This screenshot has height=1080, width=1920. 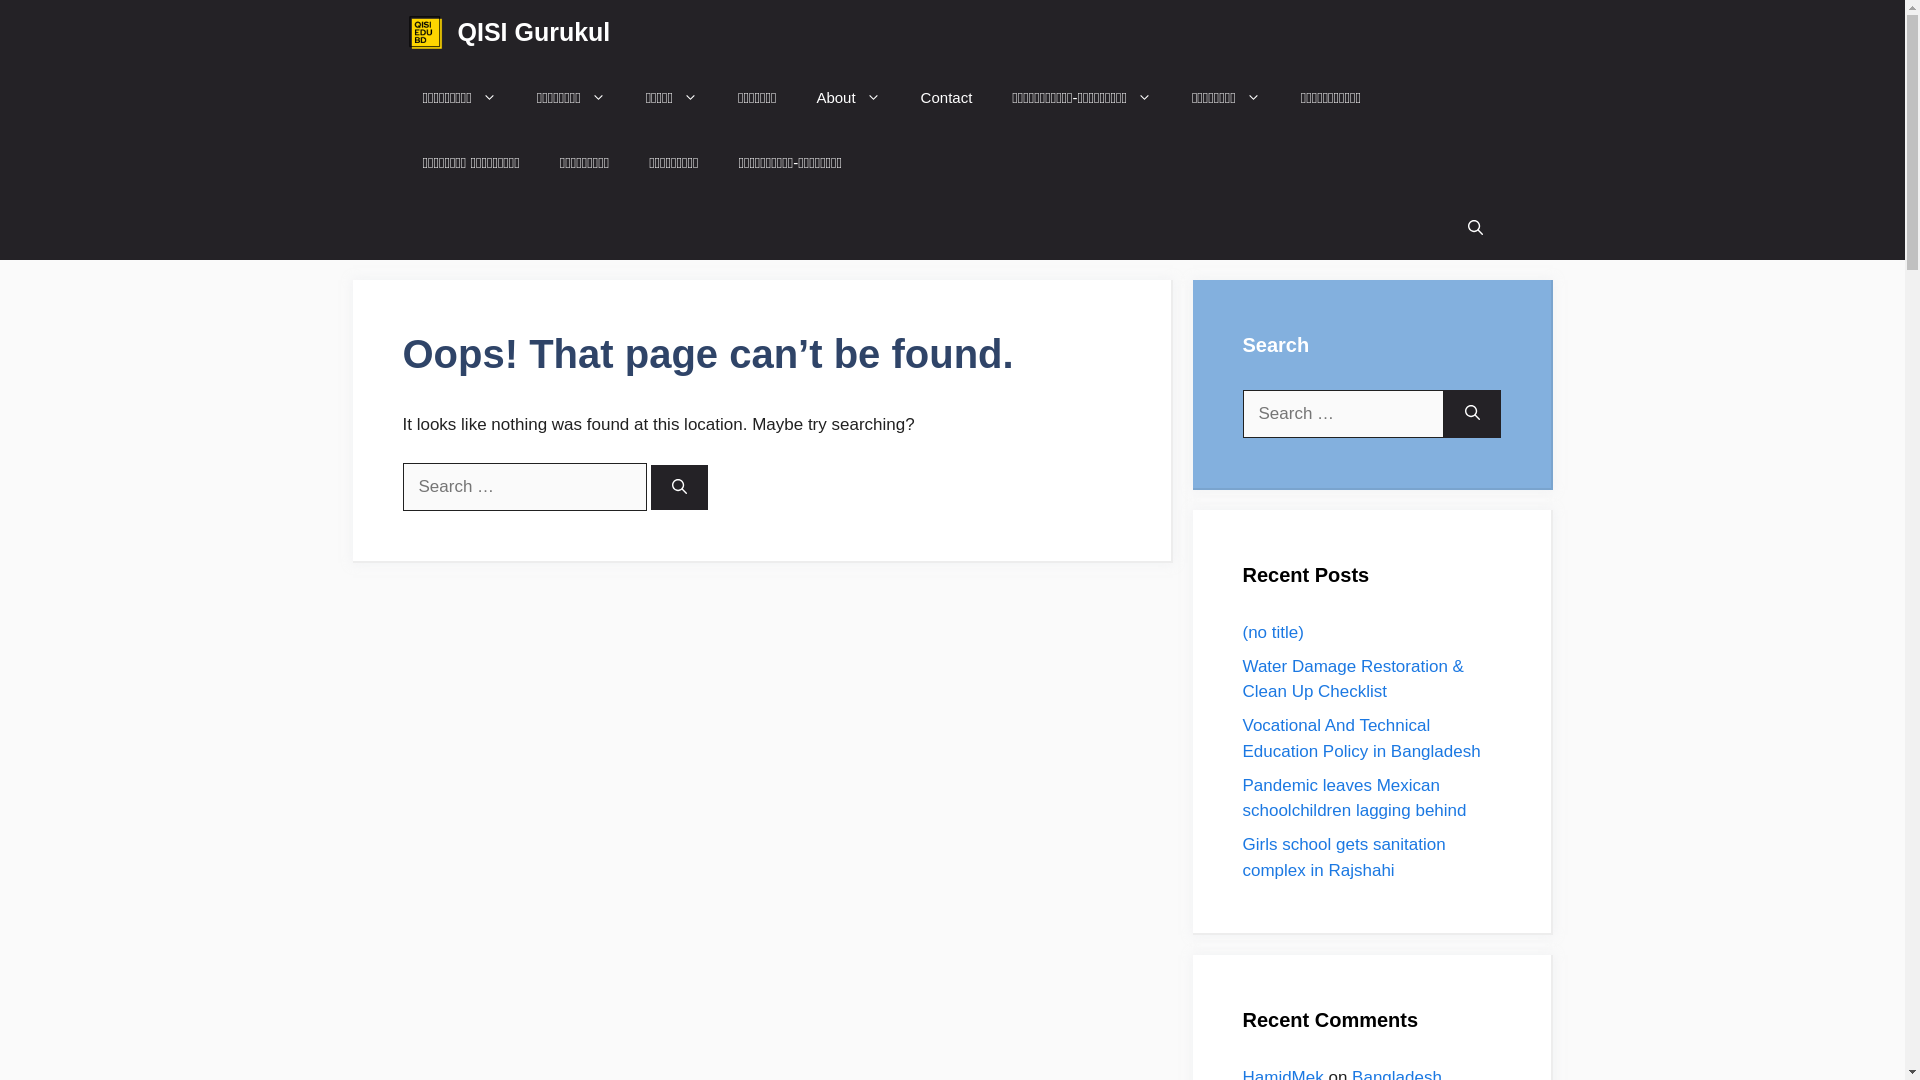 What do you see at coordinates (524, 487) in the screenshot?
I see `Search for:` at bounding box center [524, 487].